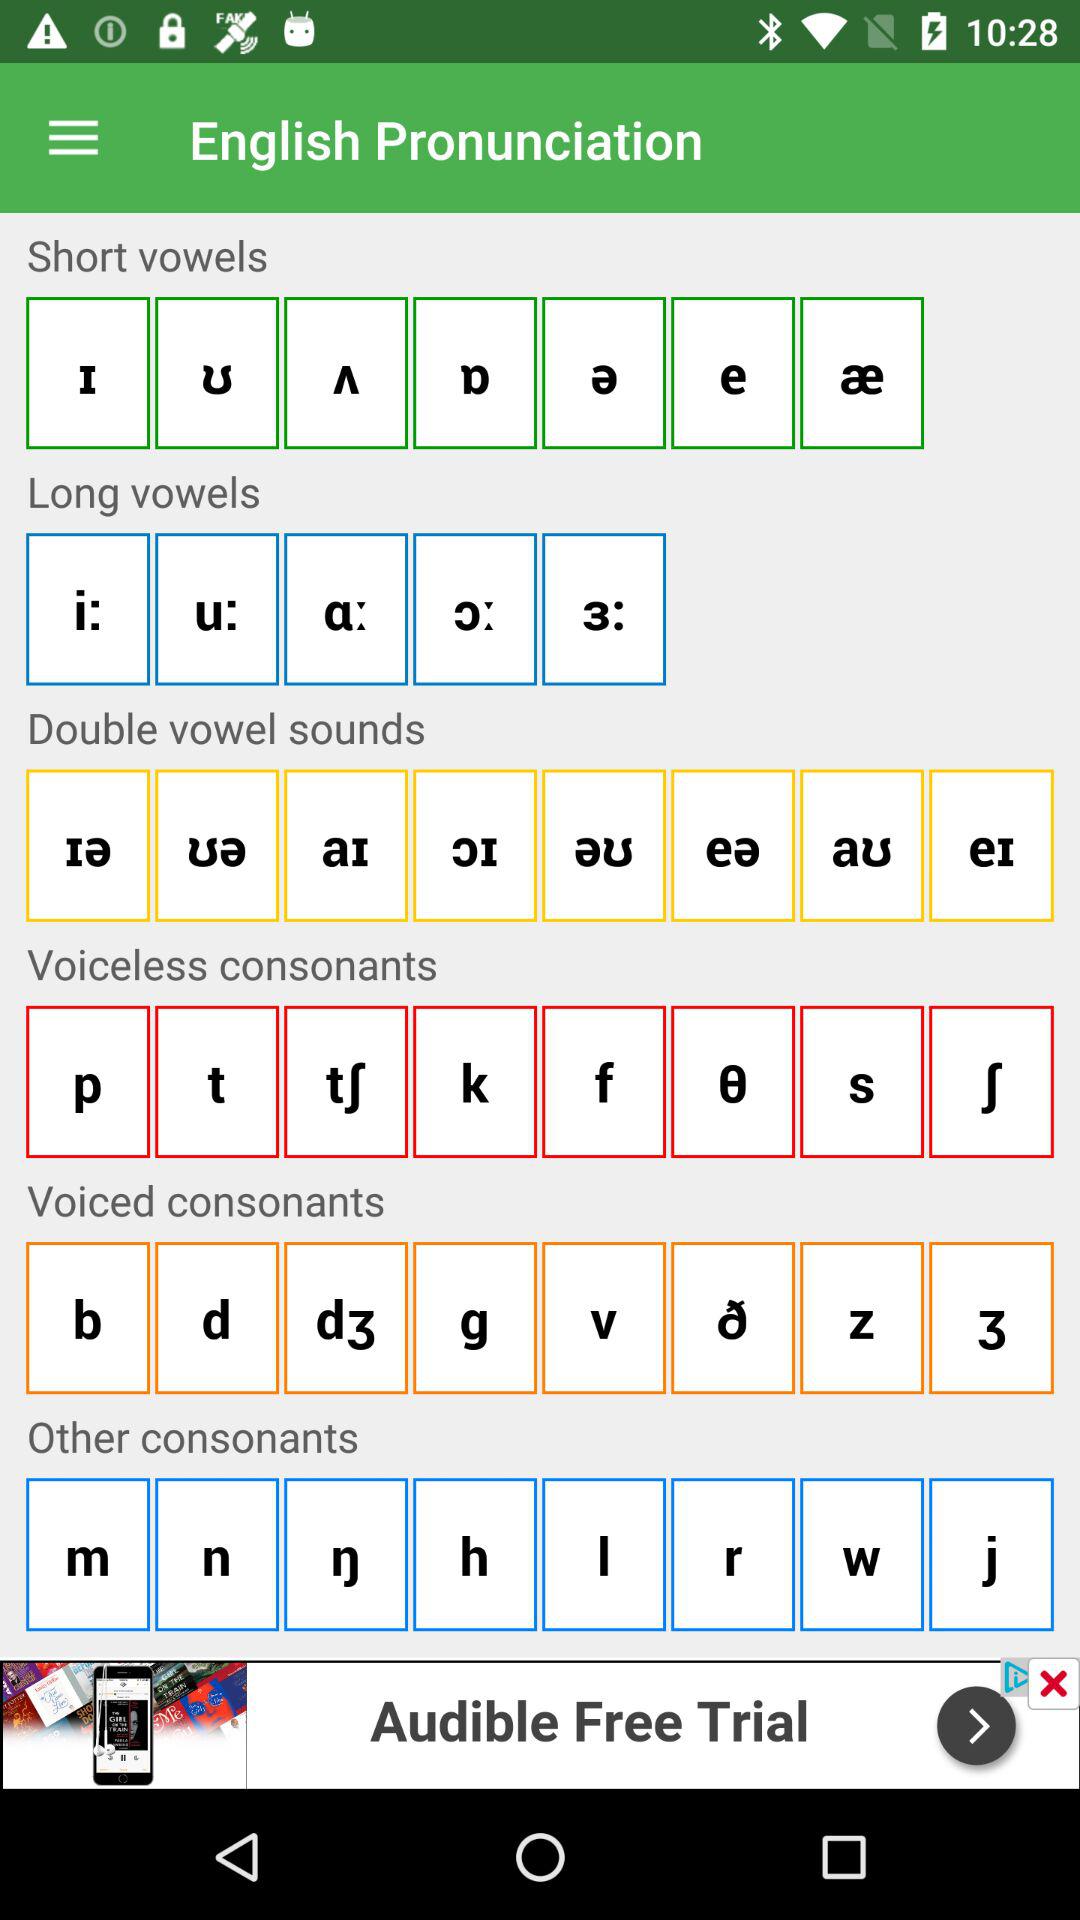 The width and height of the screenshot is (1080, 1920). What do you see at coordinates (540, 1722) in the screenshot?
I see `click audible advertisement` at bounding box center [540, 1722].